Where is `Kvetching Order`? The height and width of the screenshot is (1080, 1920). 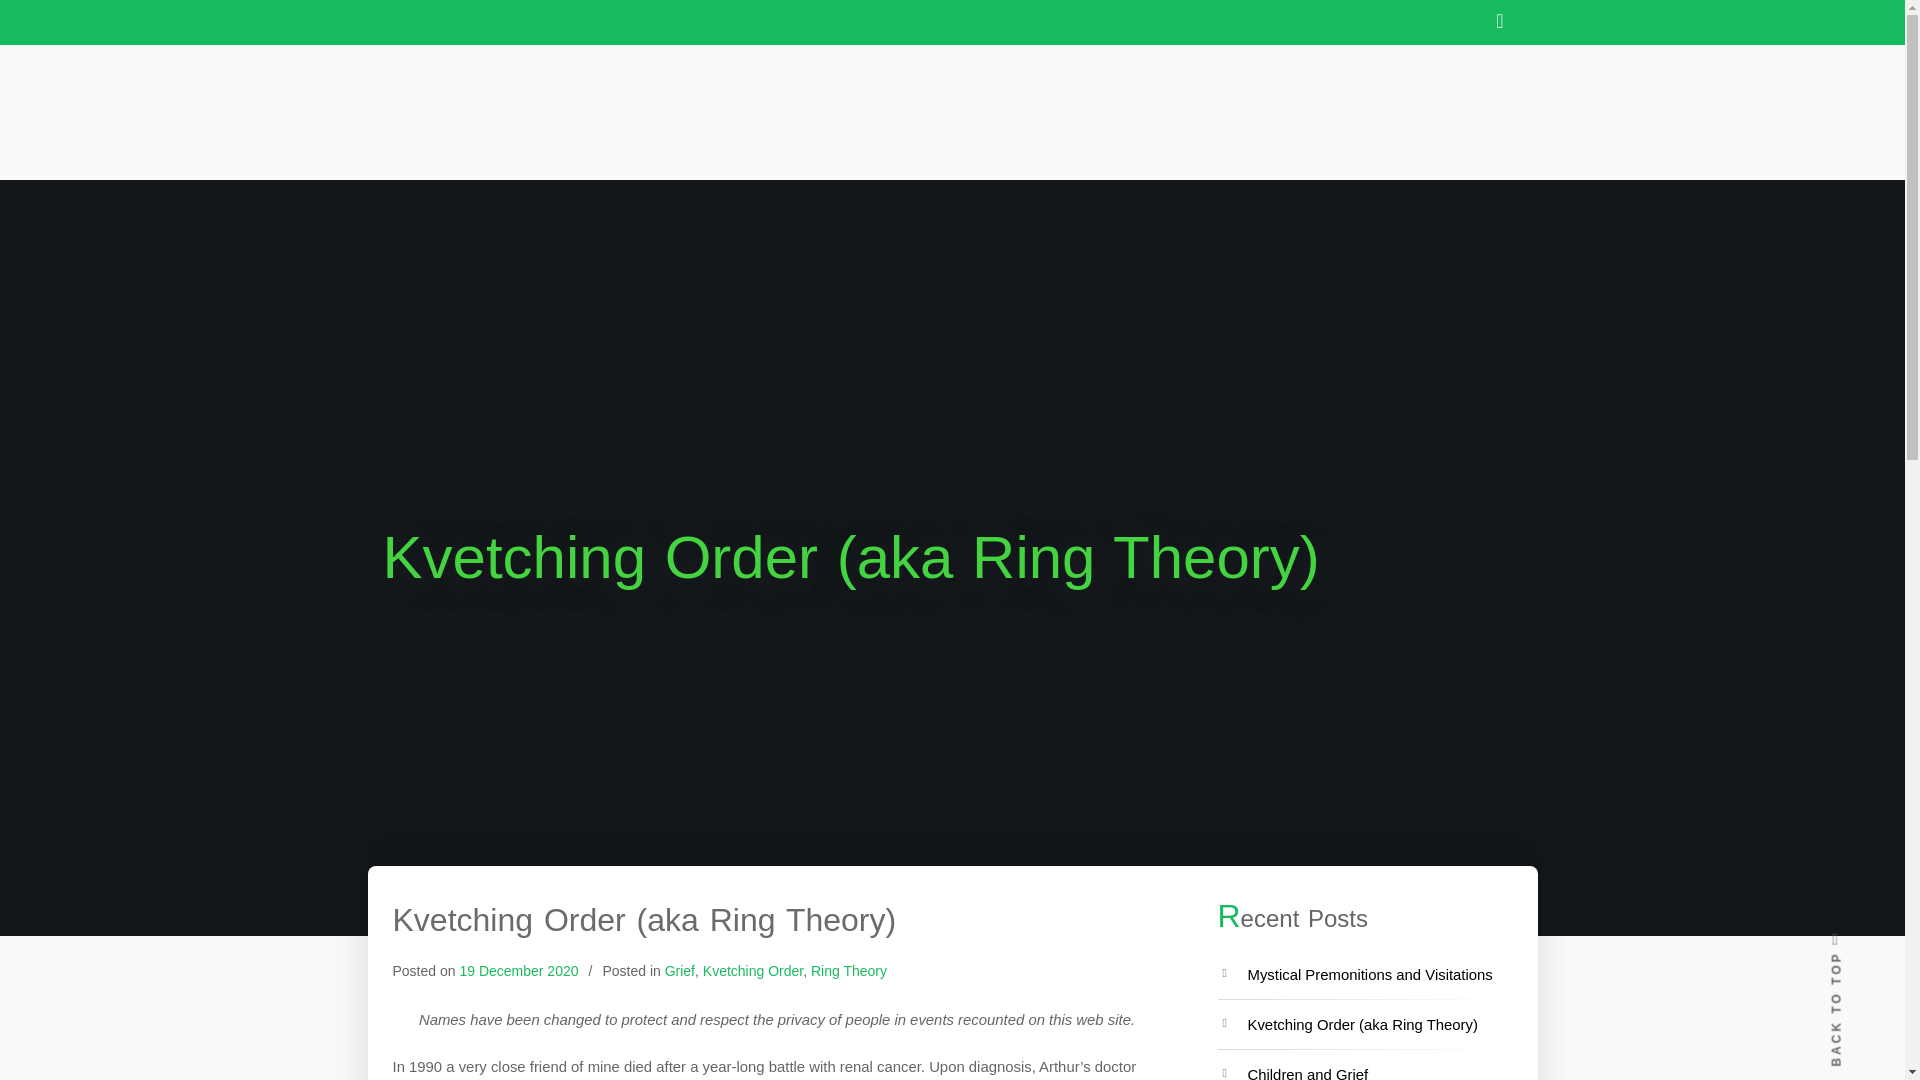
Kvetching Order is located at coordinates (752, 970).